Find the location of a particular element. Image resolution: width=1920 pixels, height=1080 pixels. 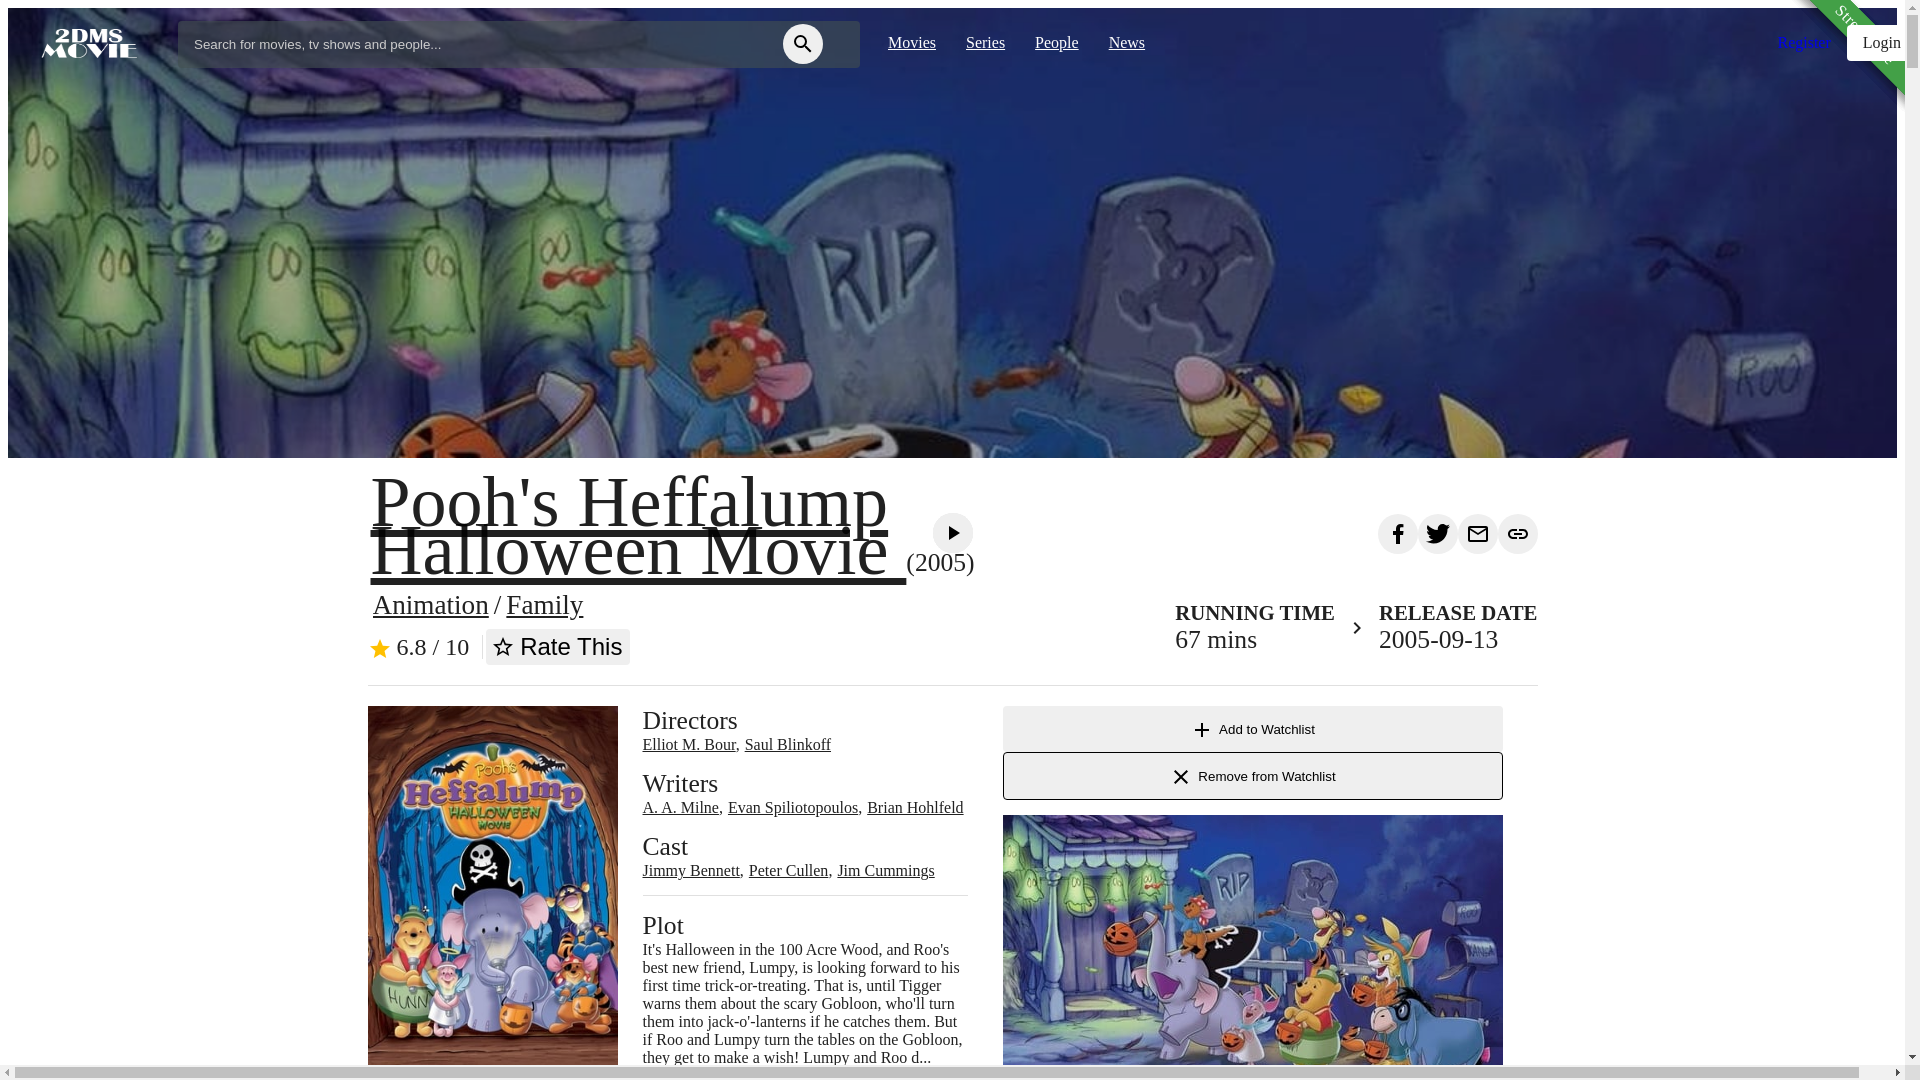

Movies is located at coordinates (912, 43).